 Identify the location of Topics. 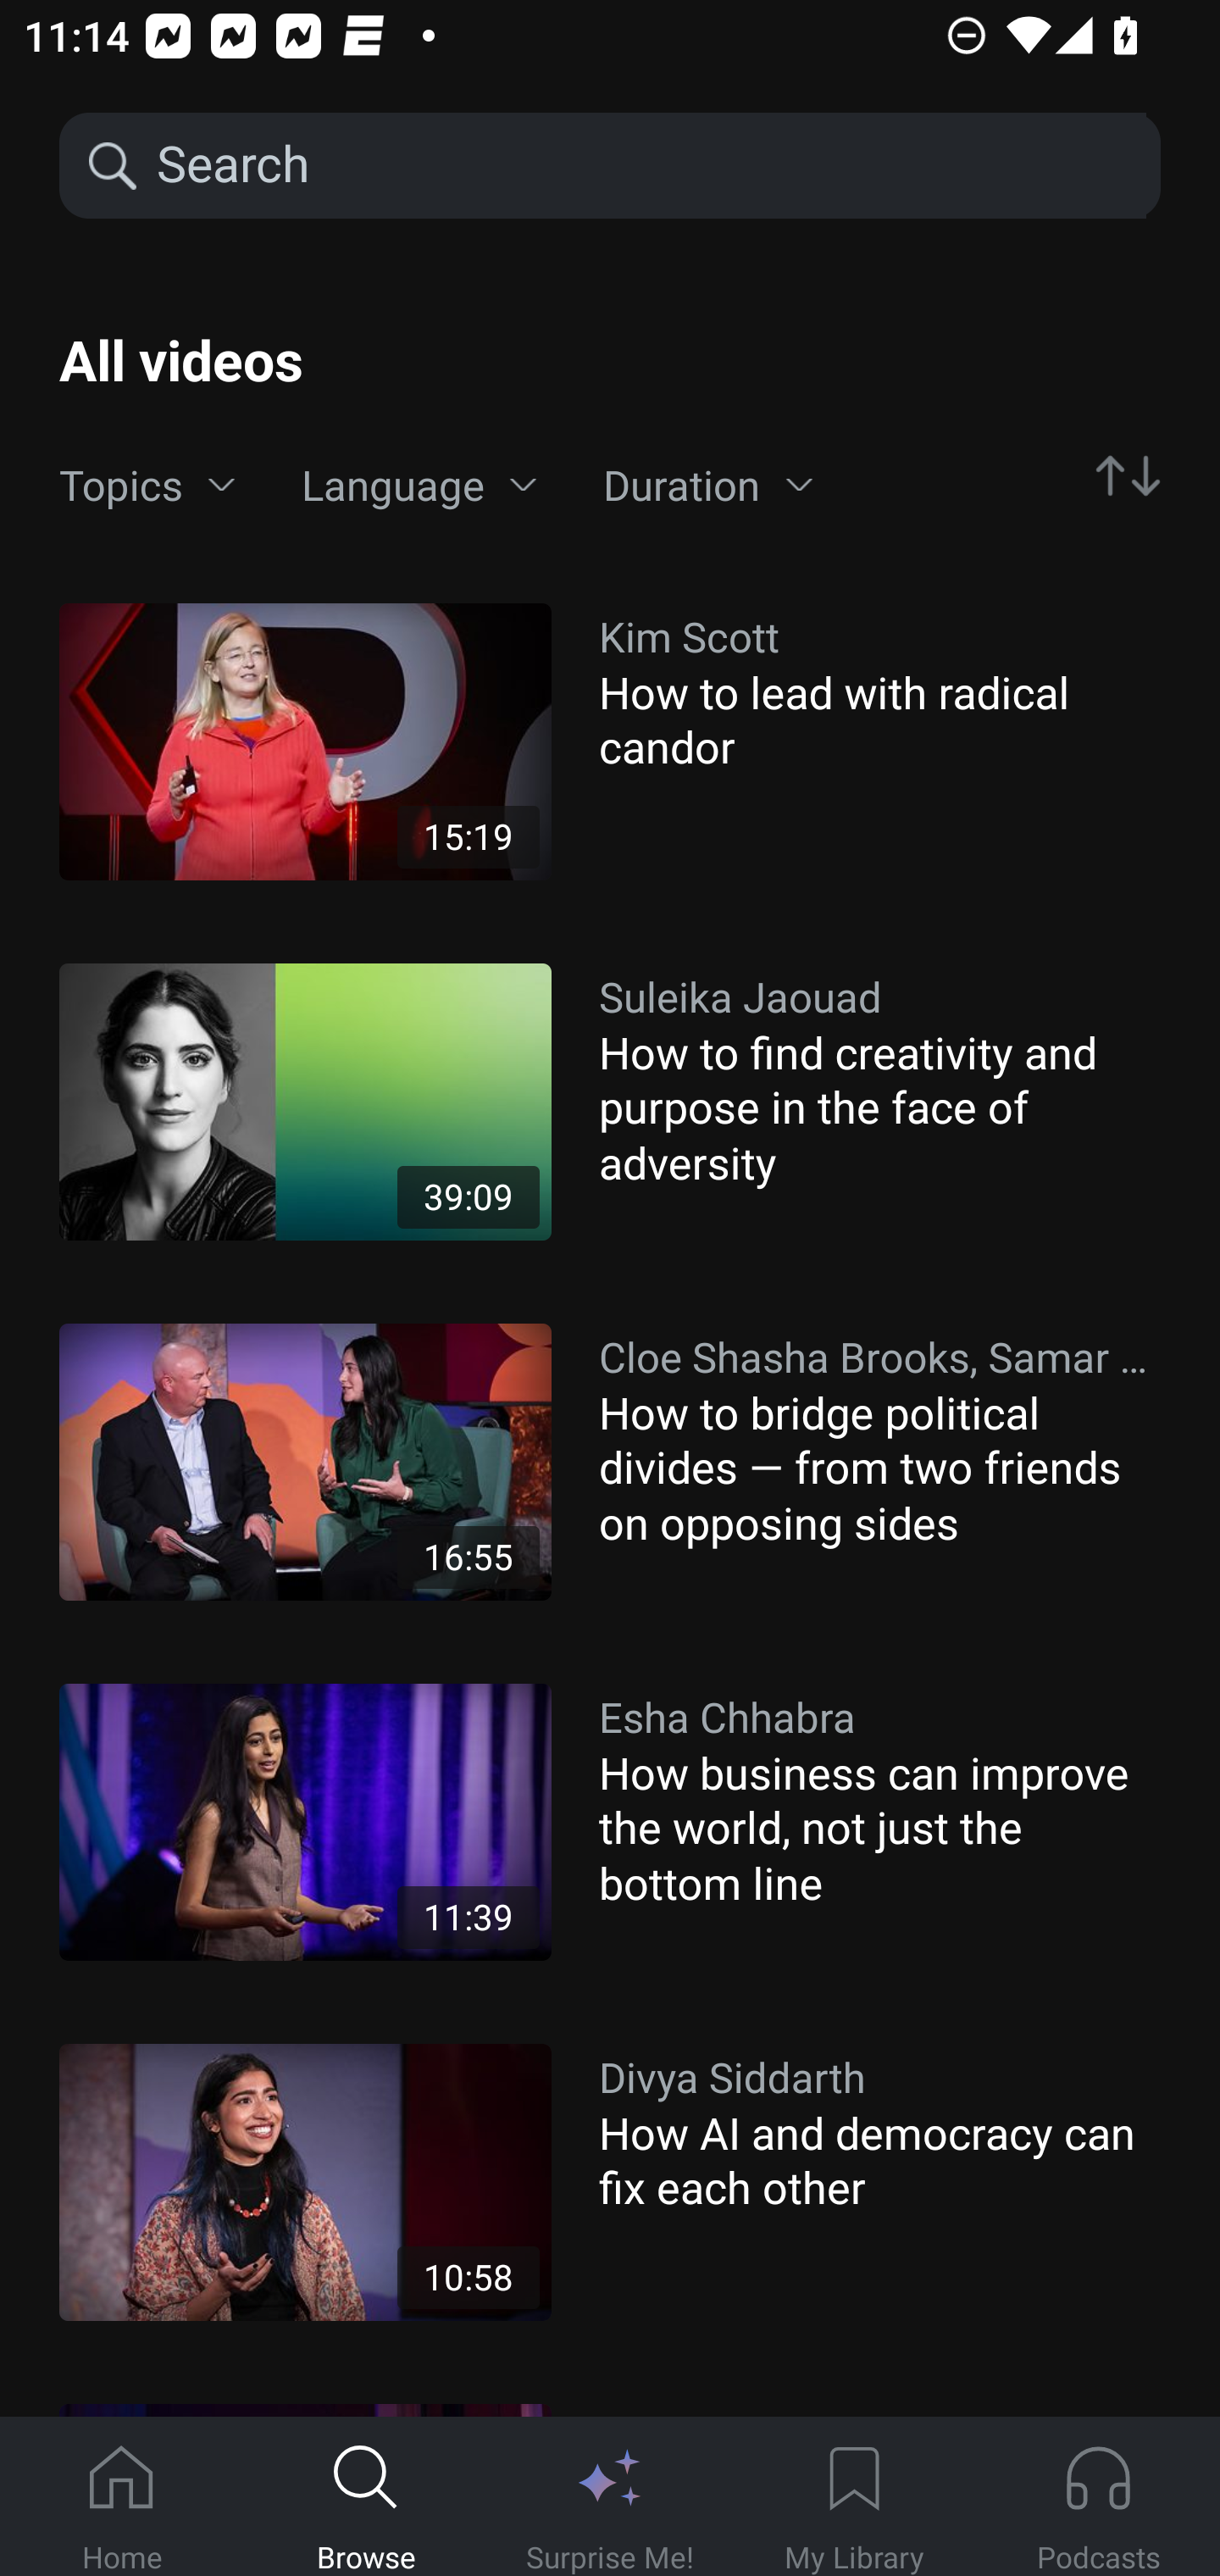
(147, 486).